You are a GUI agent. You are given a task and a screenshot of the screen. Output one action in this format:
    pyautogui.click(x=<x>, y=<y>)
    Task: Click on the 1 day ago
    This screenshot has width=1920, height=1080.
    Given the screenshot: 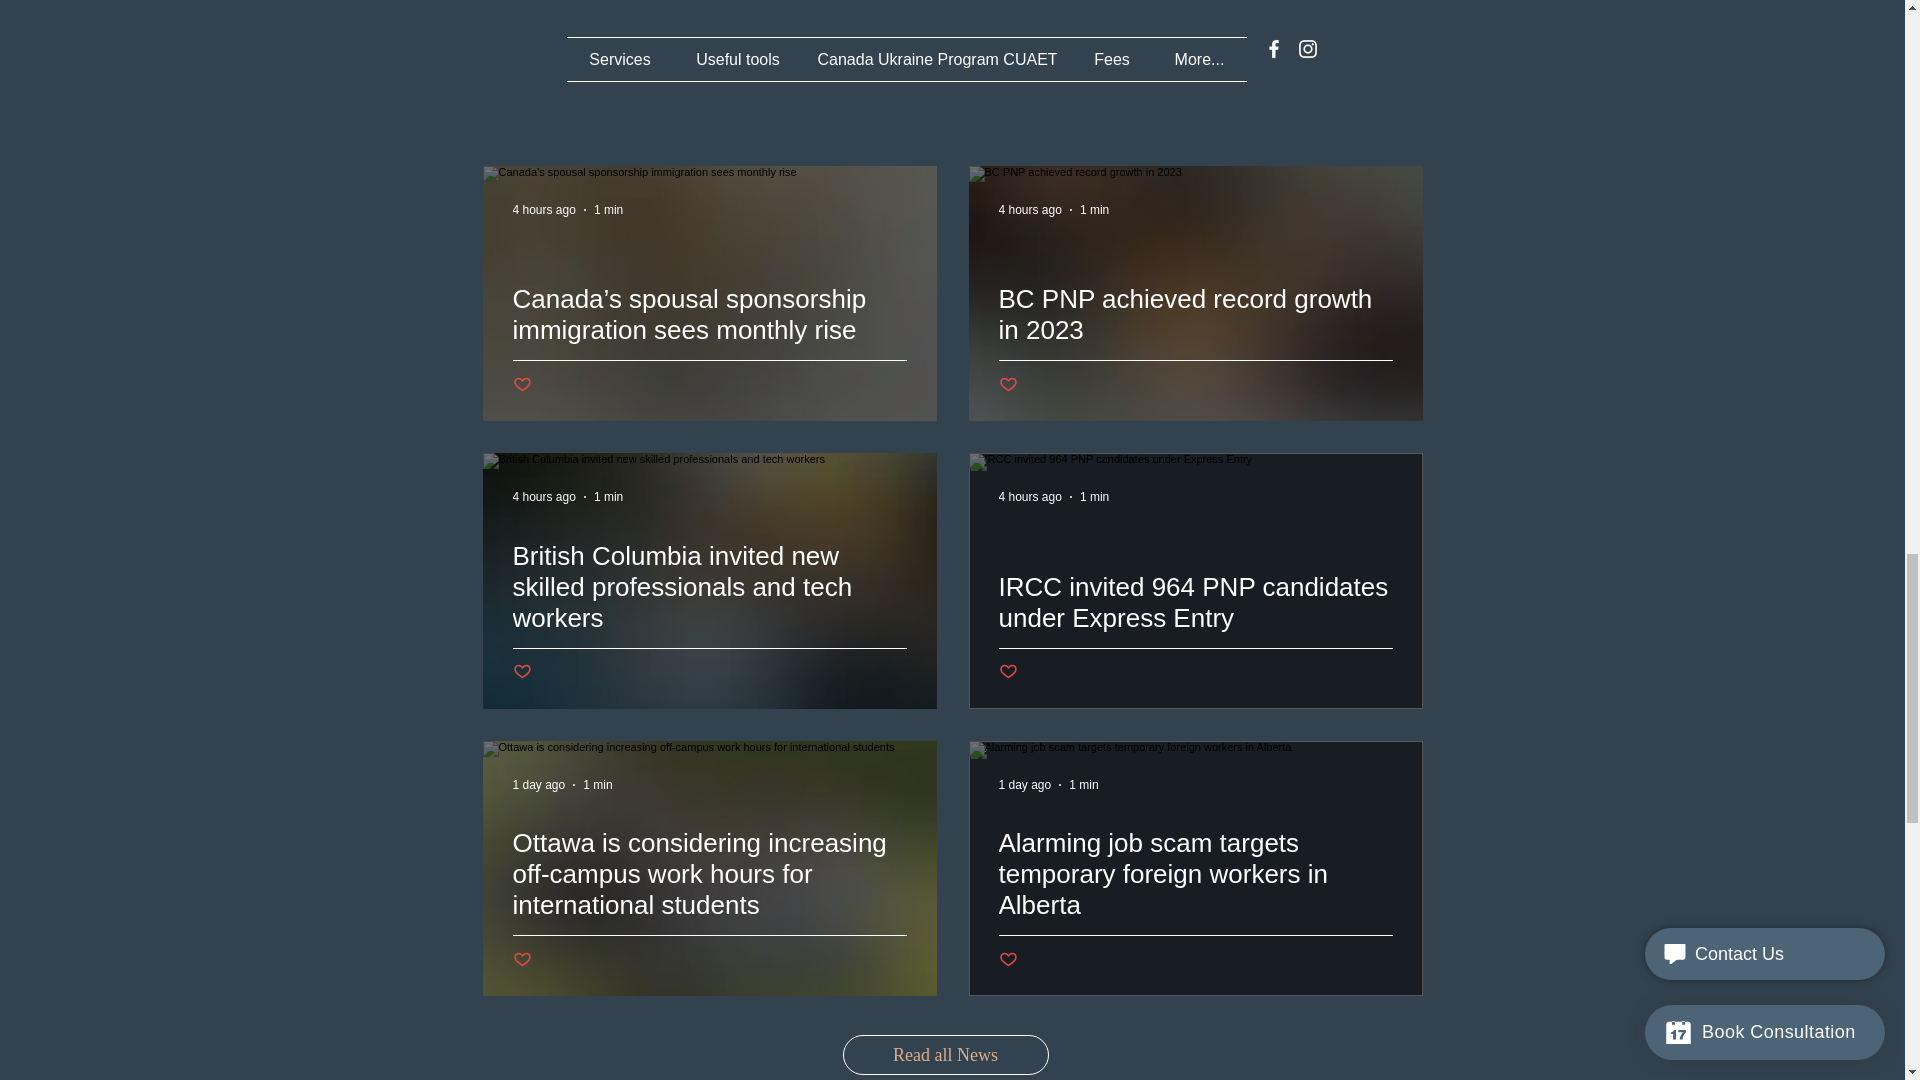 What is the action you would take?
    pyautogui.click(x=538, y=784)
    